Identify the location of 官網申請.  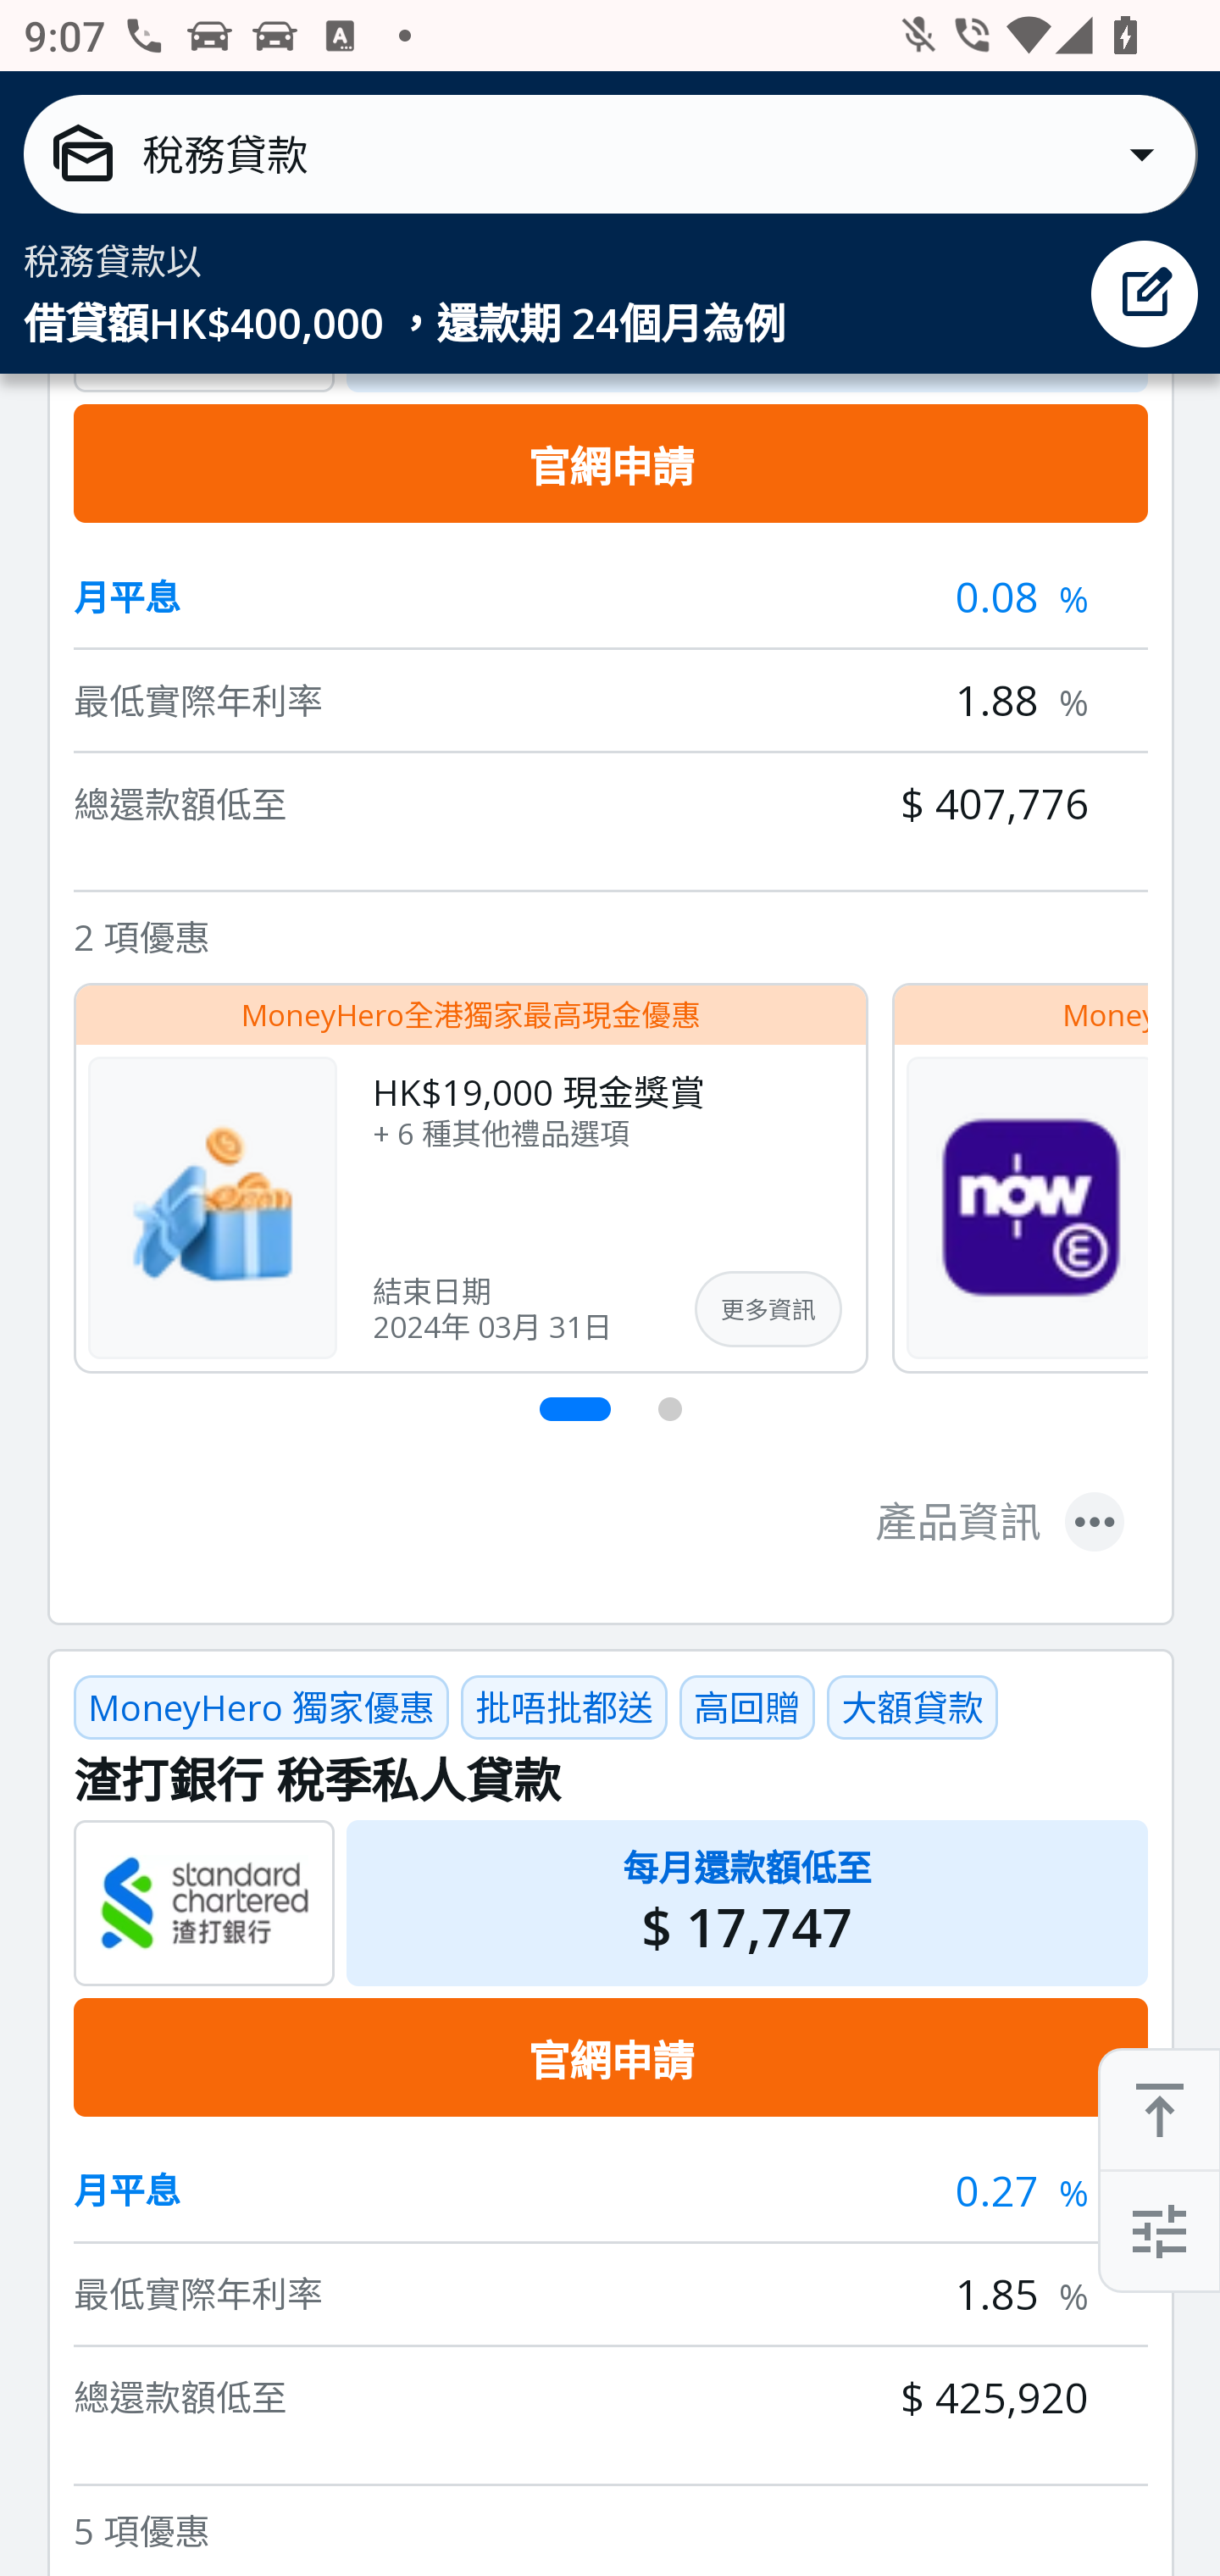
(610, 466).